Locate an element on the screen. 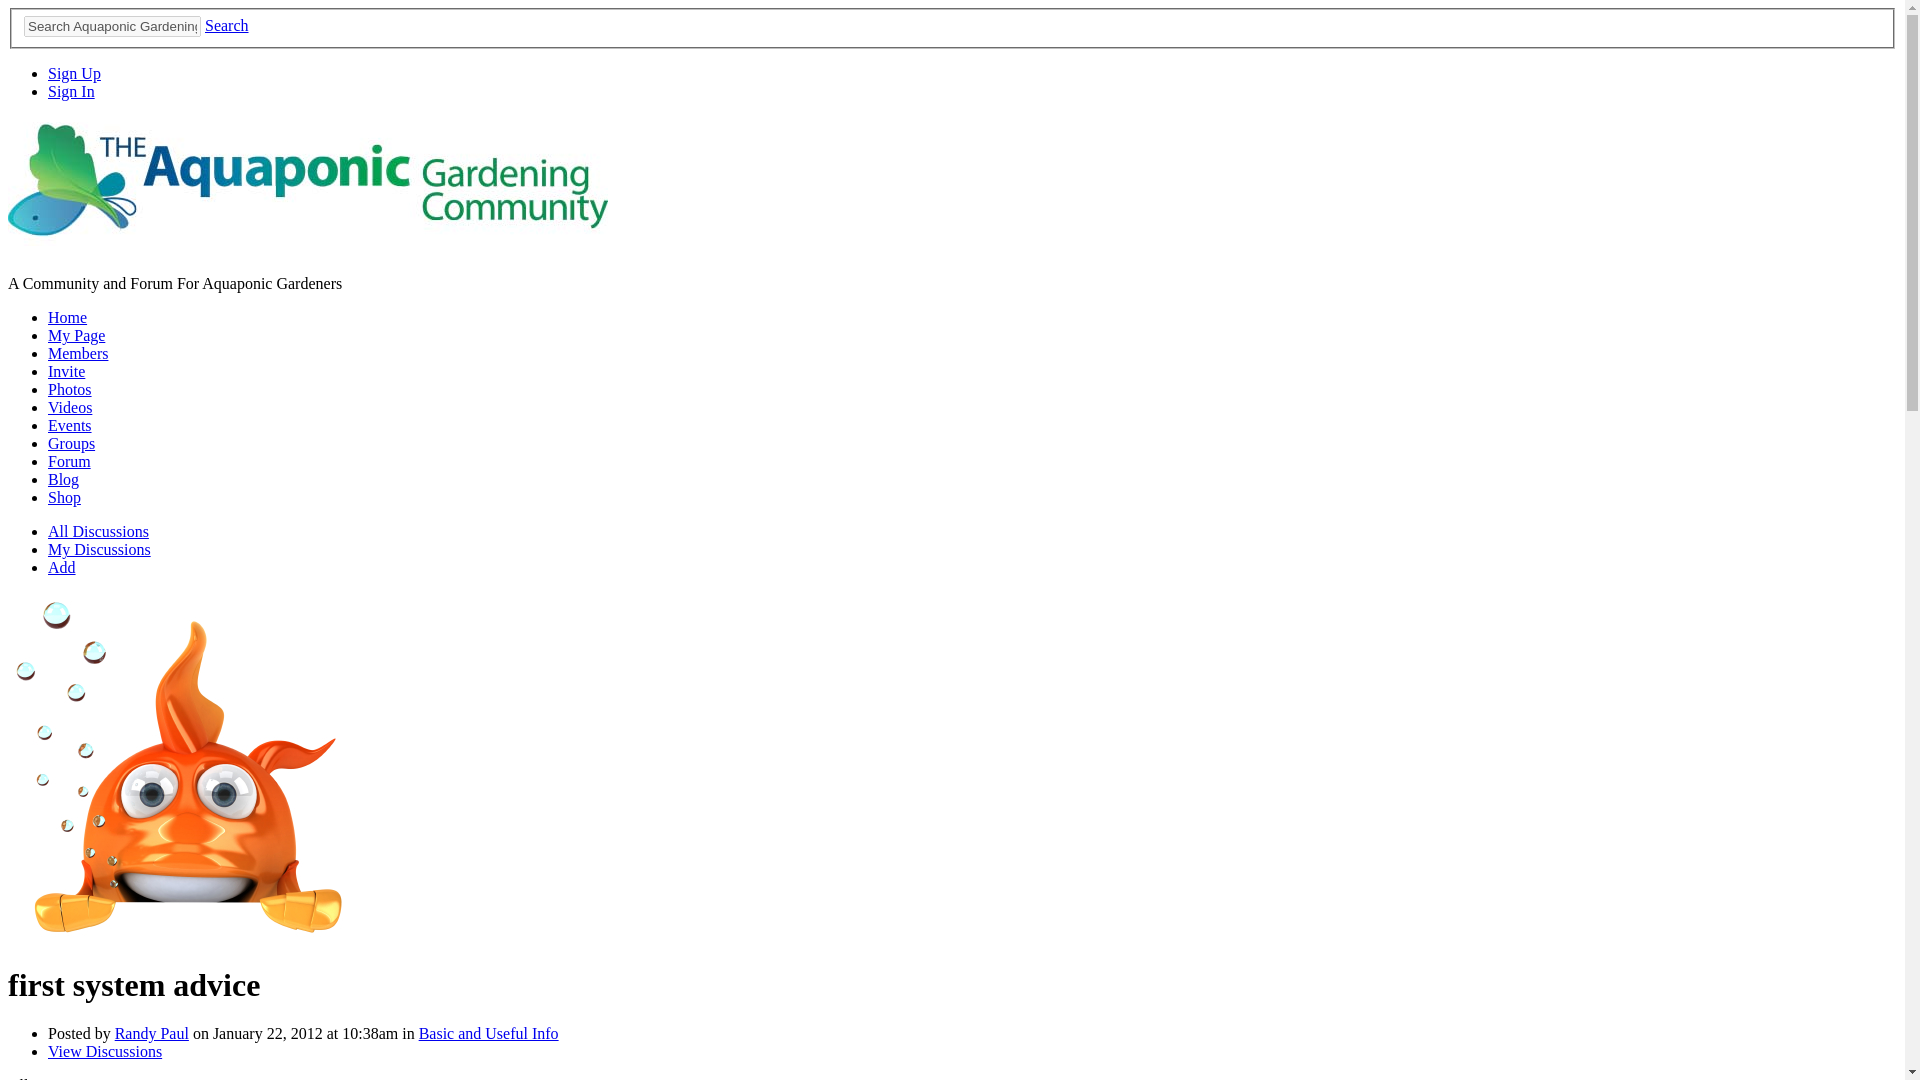 This screenshot has width=1920, height=1080. Shop is located at coordinates (64, 498).